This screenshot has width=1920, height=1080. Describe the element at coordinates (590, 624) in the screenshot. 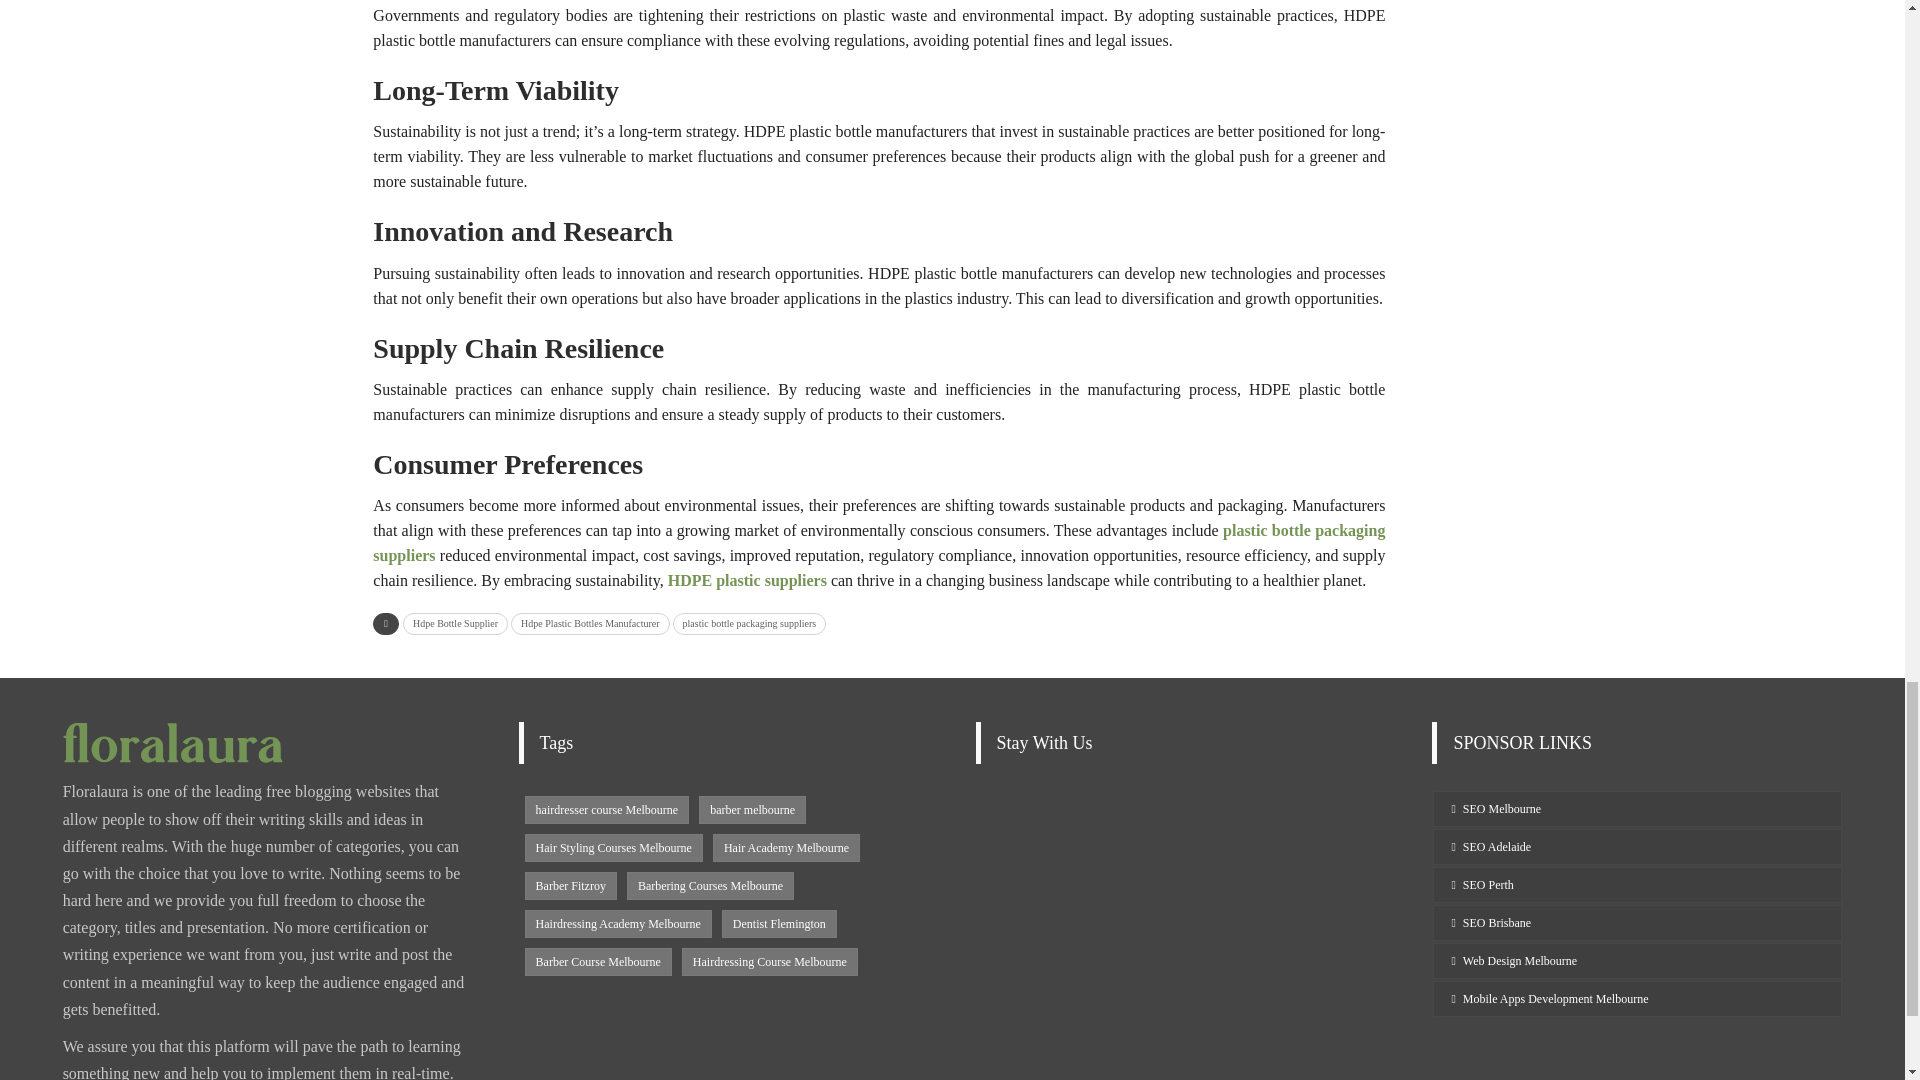

I see `Hdpe Plastic Bottles Manufacturer` at that location.